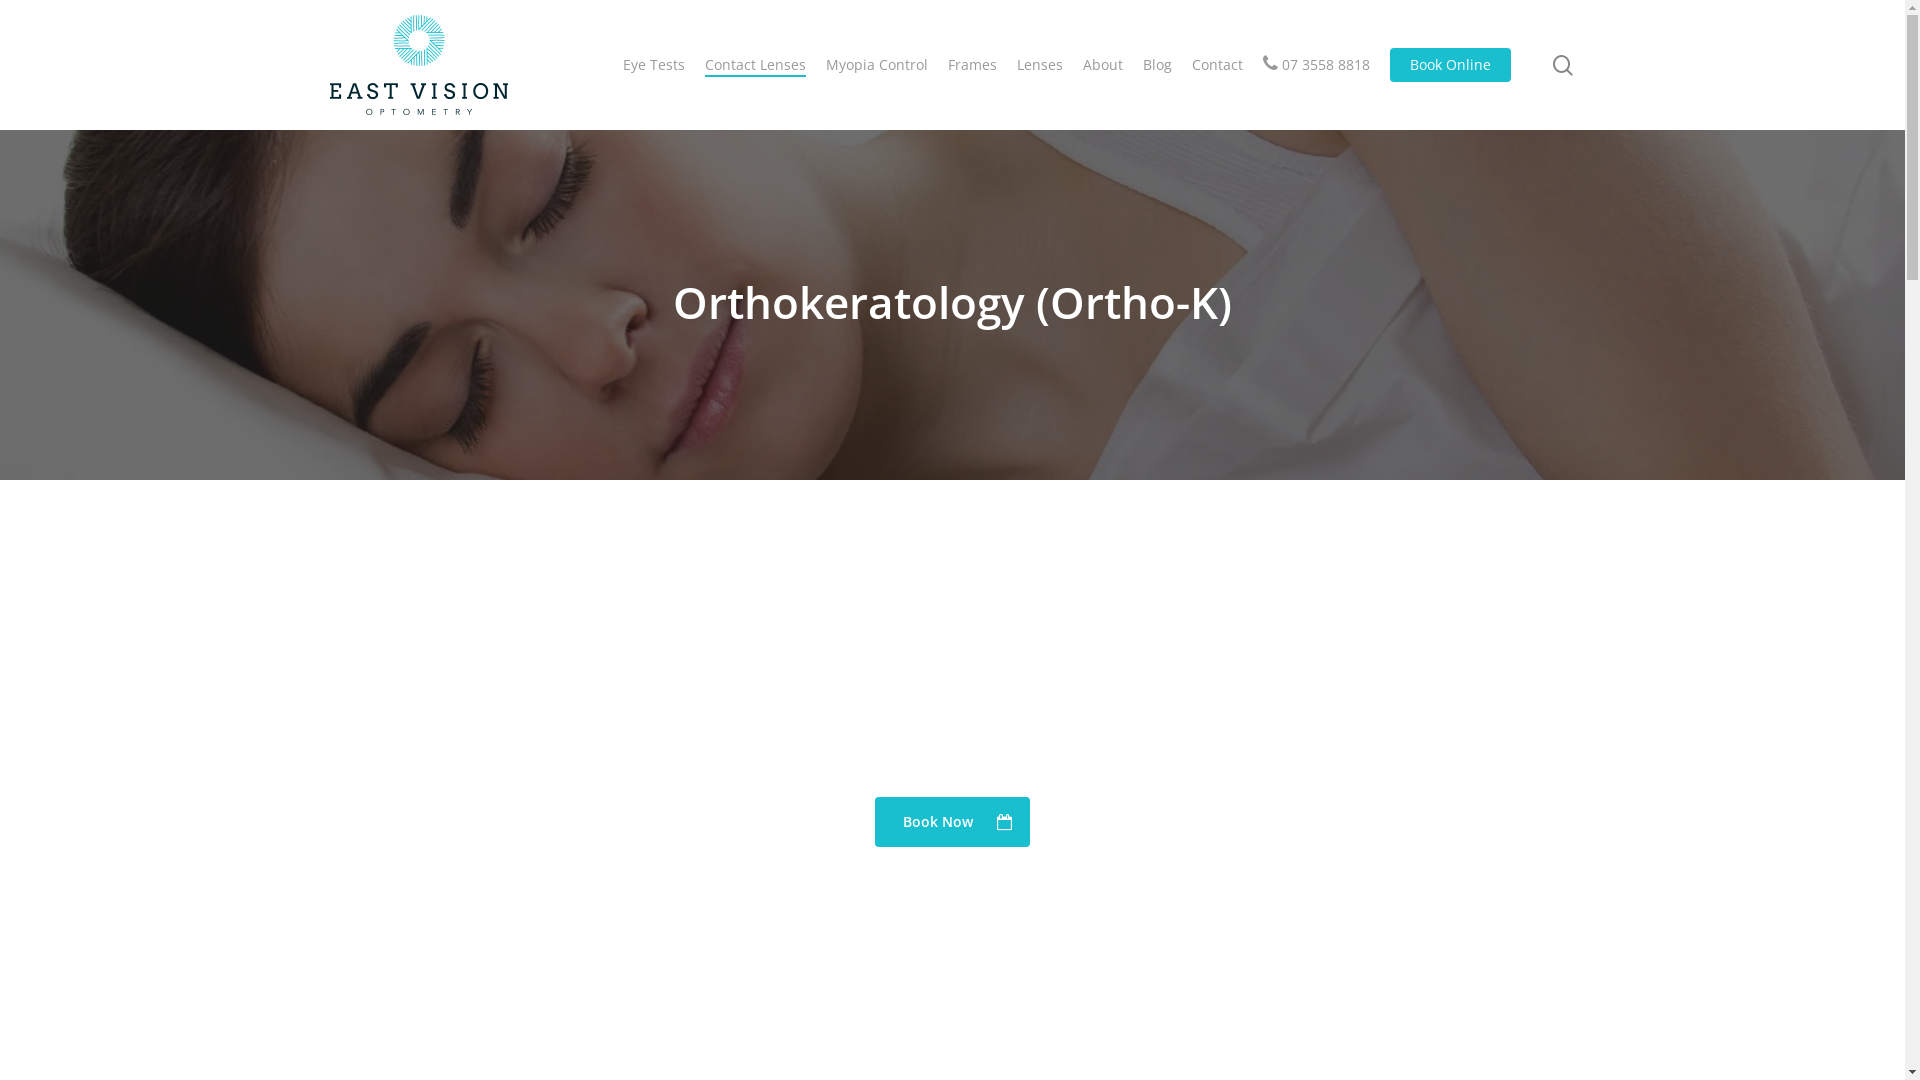 Image resolution: width=1920 pixels, height=1080 pixels. Describe the element at coordinates (1158, 65) in the screenshot. I see `Blog` at that location.